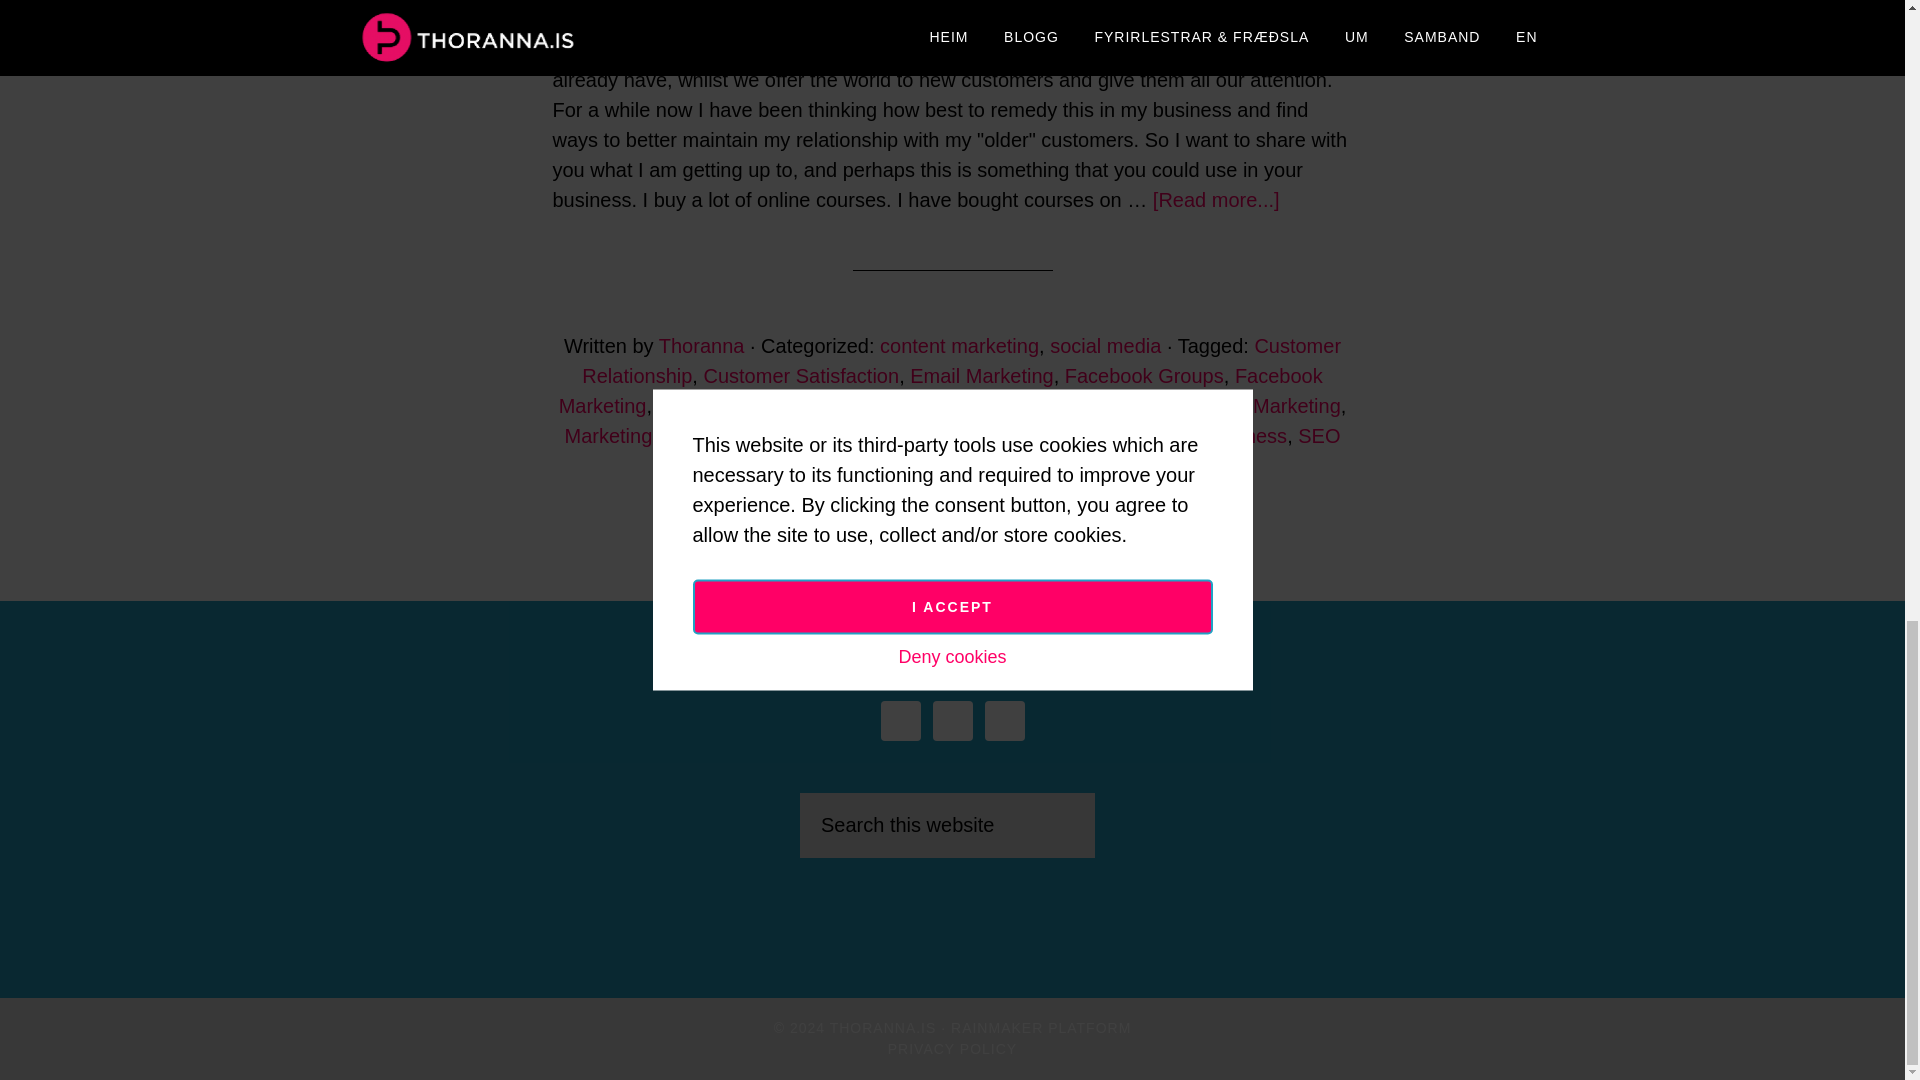  I want to click on Pinterest Marketing, so click(1038, 436).